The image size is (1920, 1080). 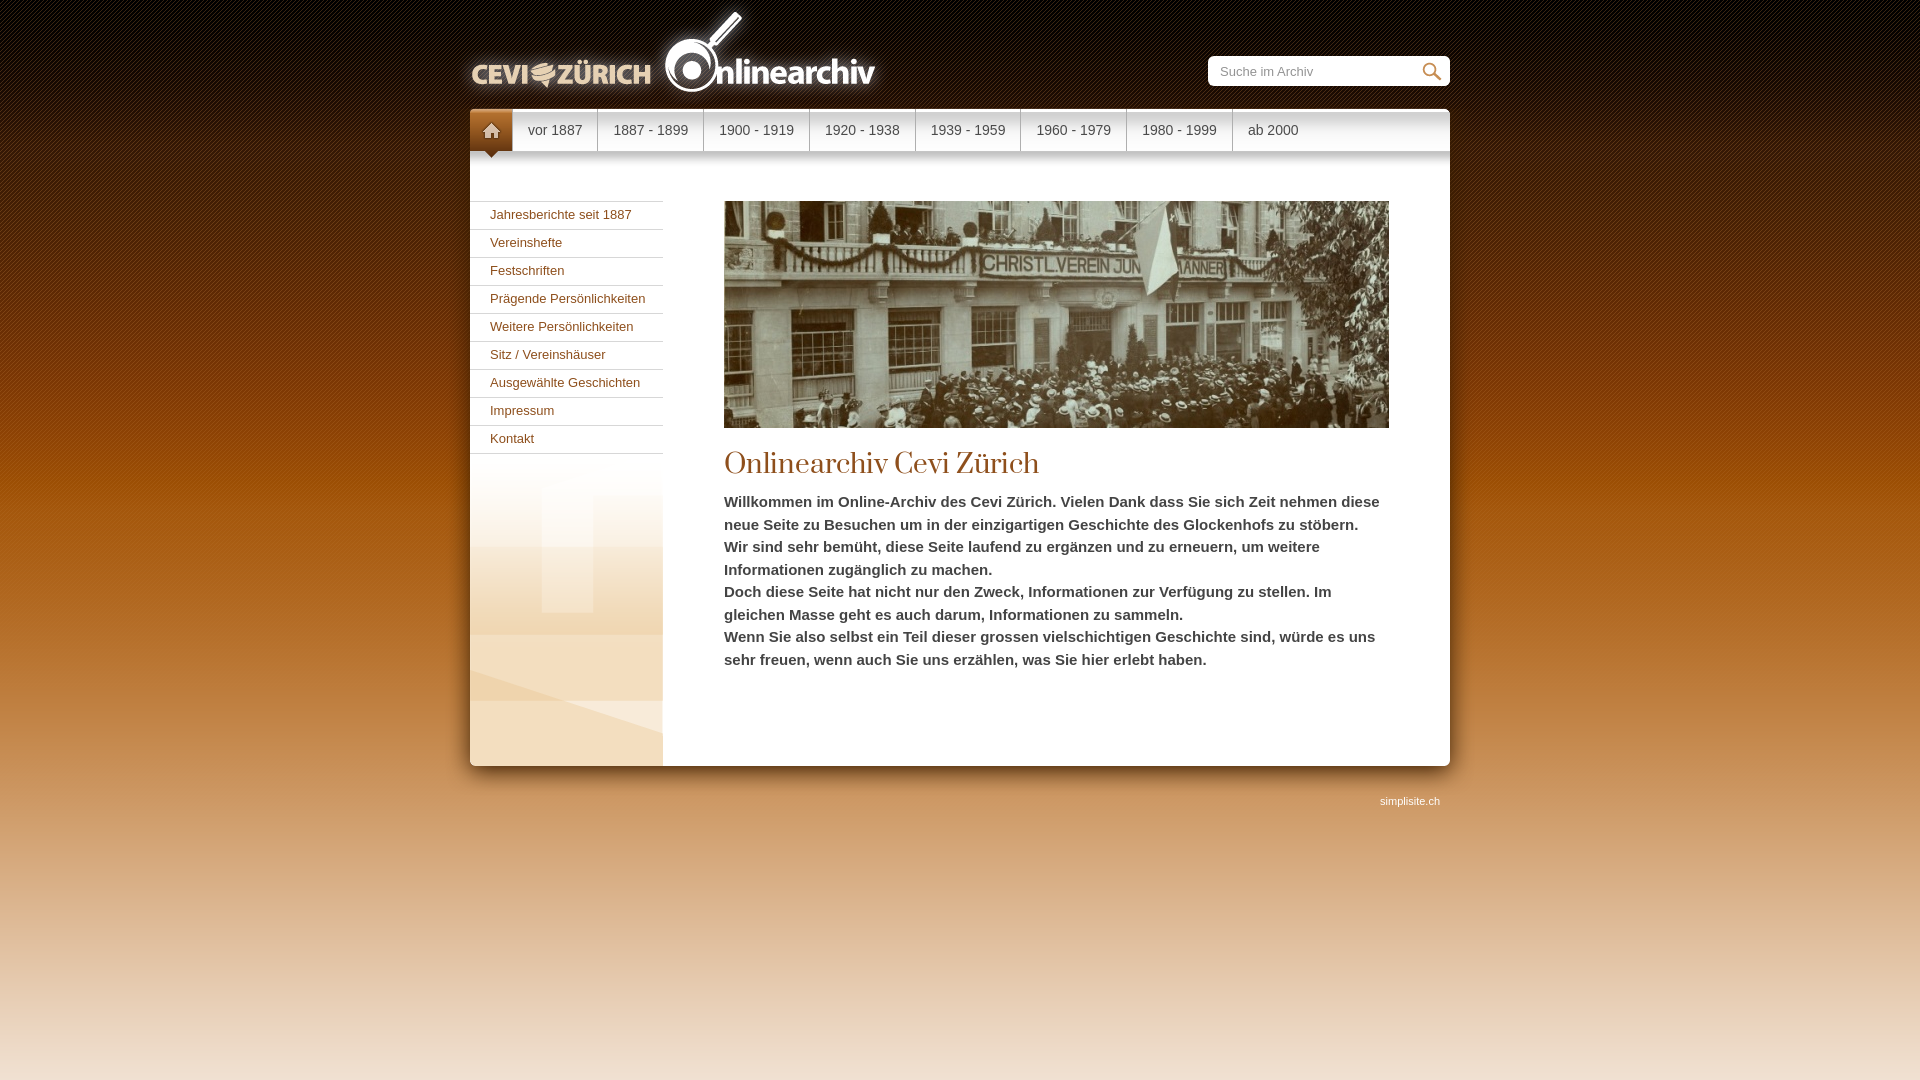 I want to click on 1980 - 1999, so click(x=1179, y=130).